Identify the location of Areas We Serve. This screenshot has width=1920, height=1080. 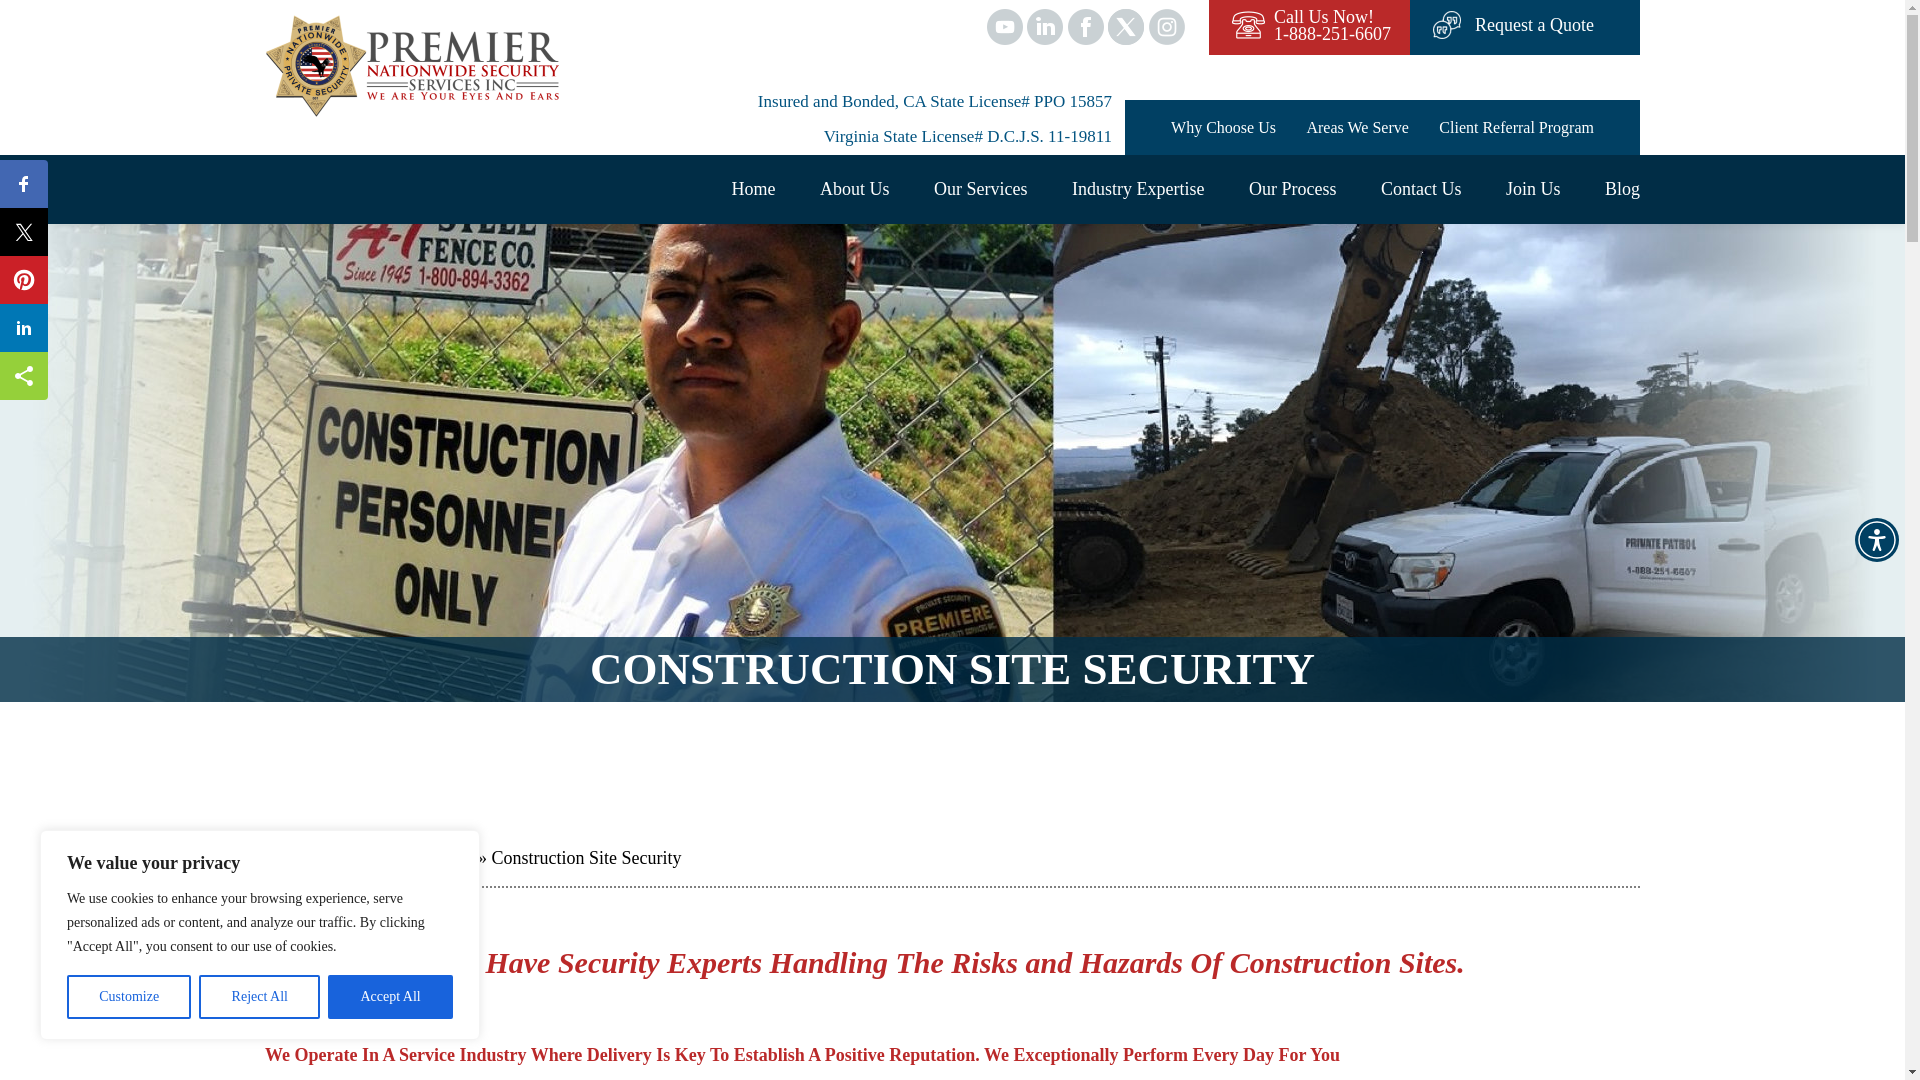
(1332, 25).